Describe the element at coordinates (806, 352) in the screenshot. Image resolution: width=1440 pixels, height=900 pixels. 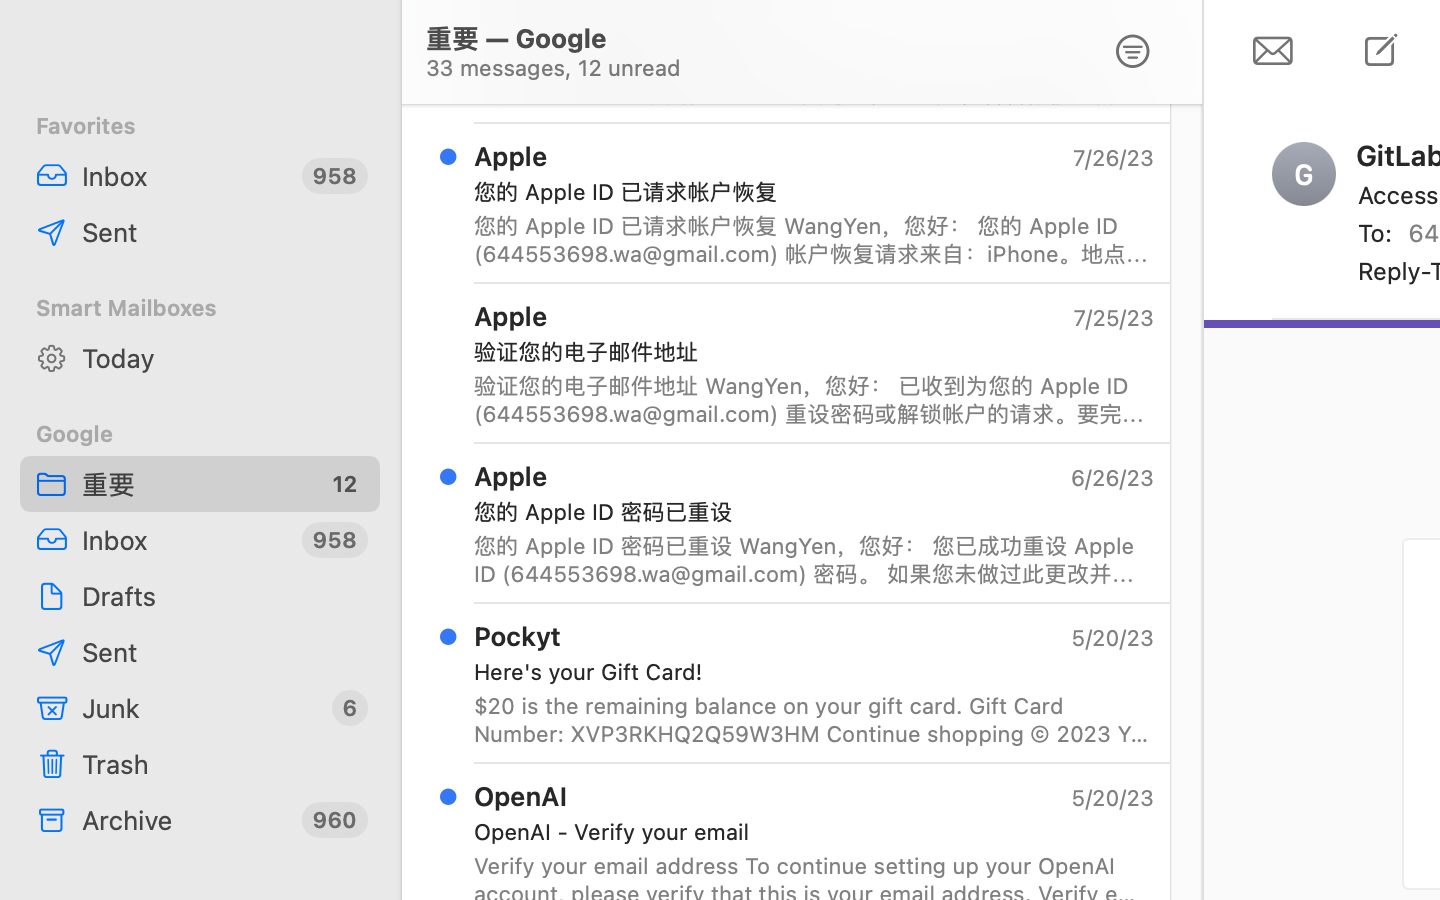
I see `验证您的电子邮件地址` at that location.